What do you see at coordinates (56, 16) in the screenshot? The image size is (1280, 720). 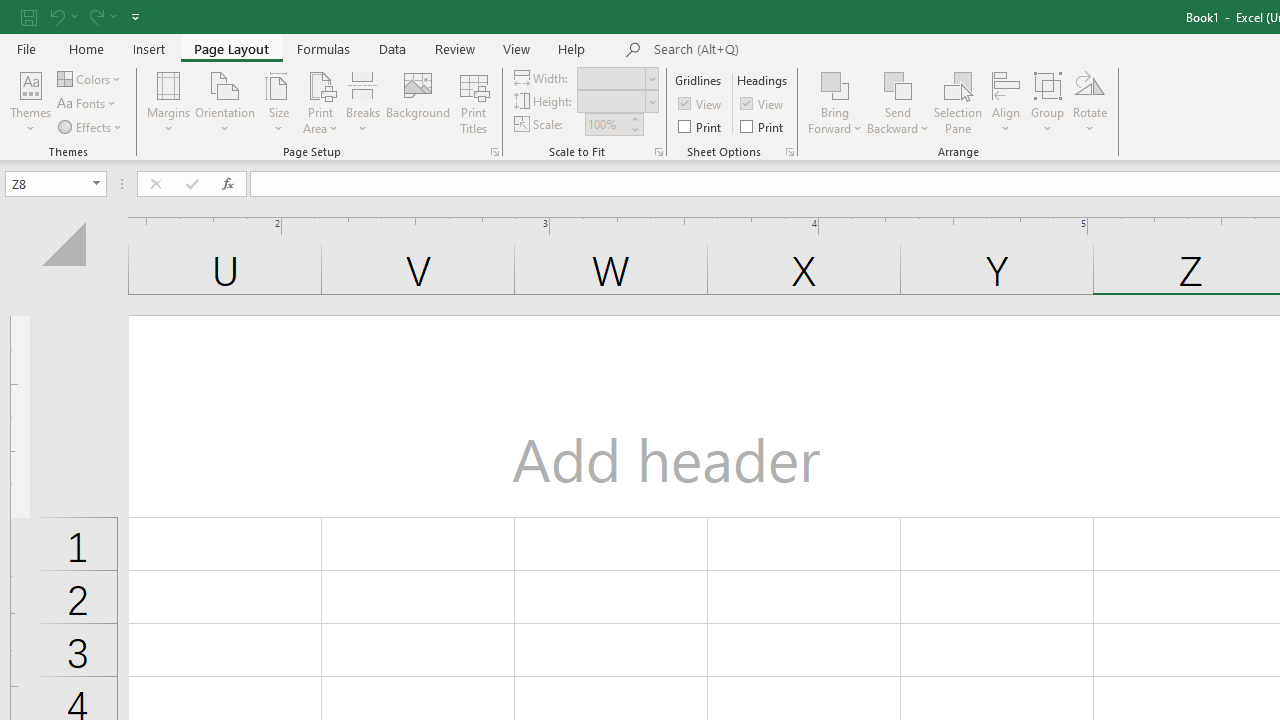 I see `Undo` at bounding box center [56, 16].